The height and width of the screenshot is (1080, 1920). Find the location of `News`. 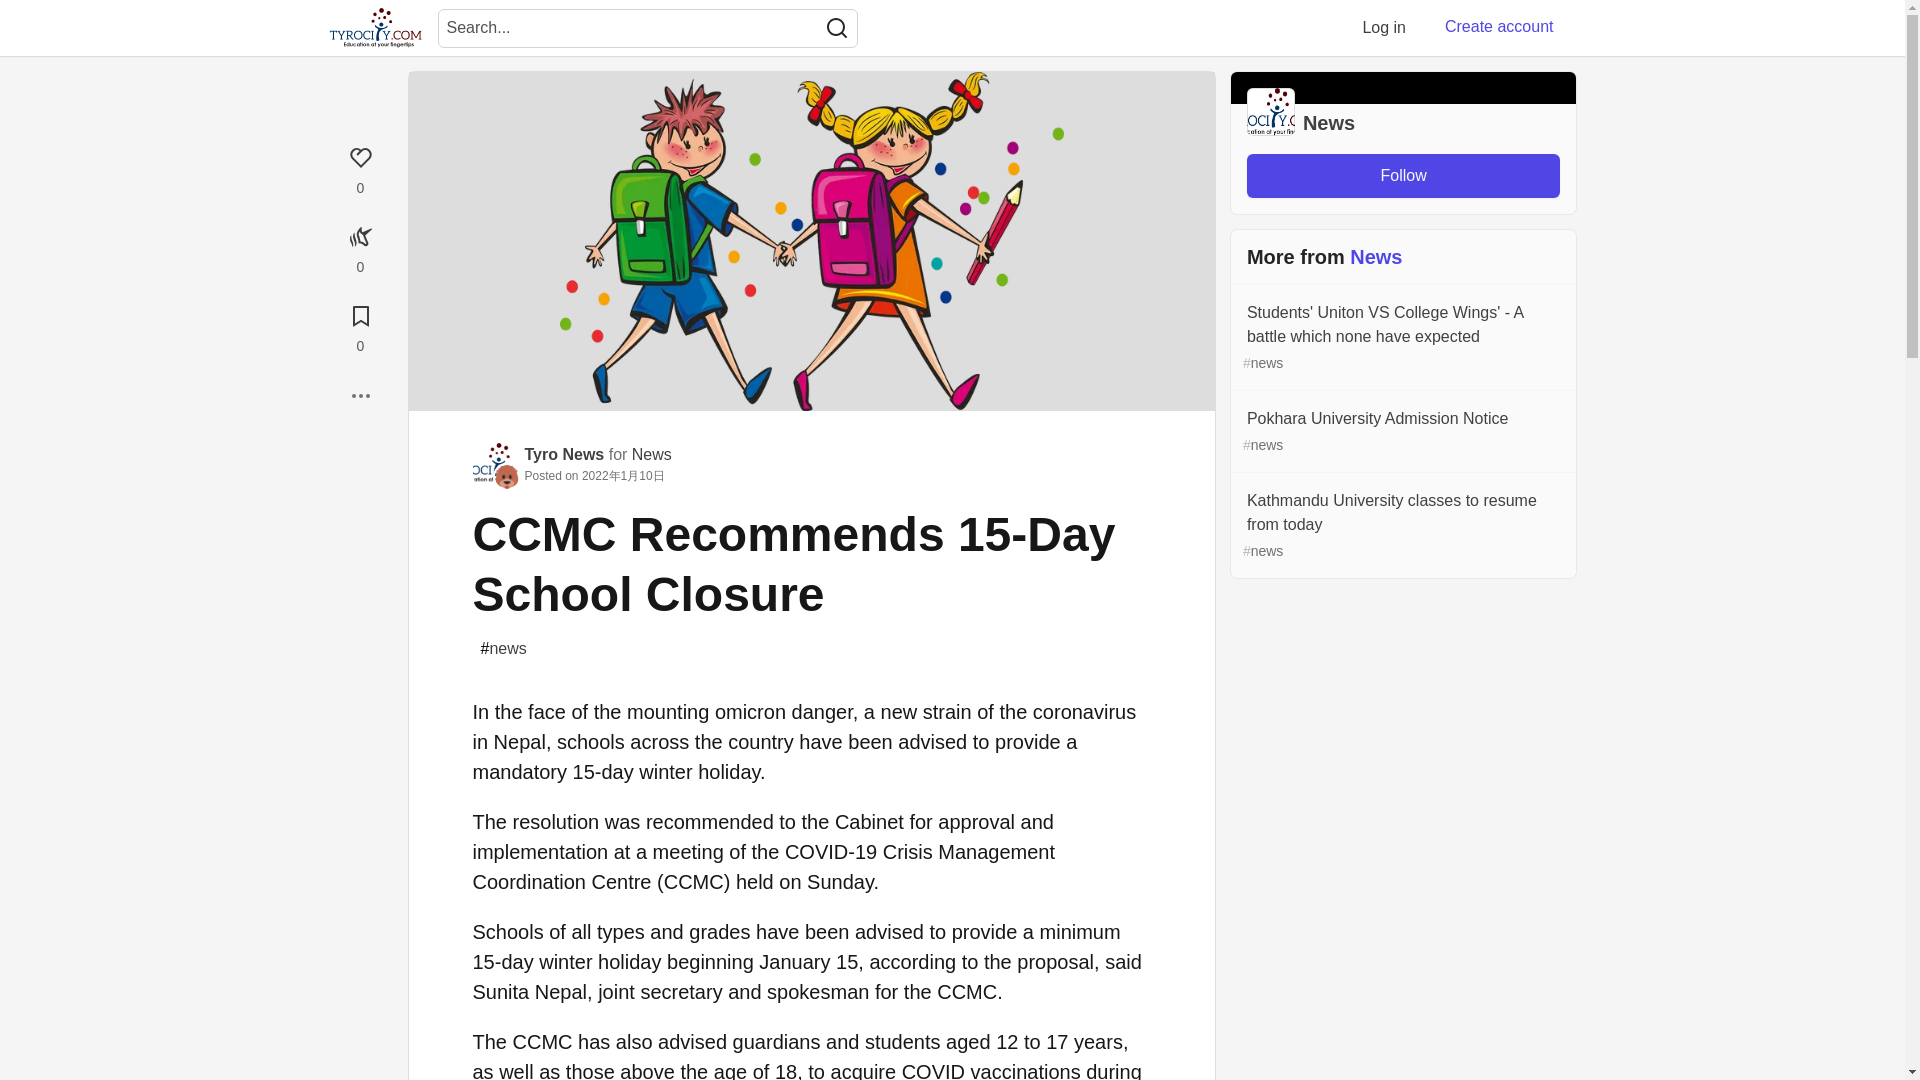

News is located at coordinates (652, 454).